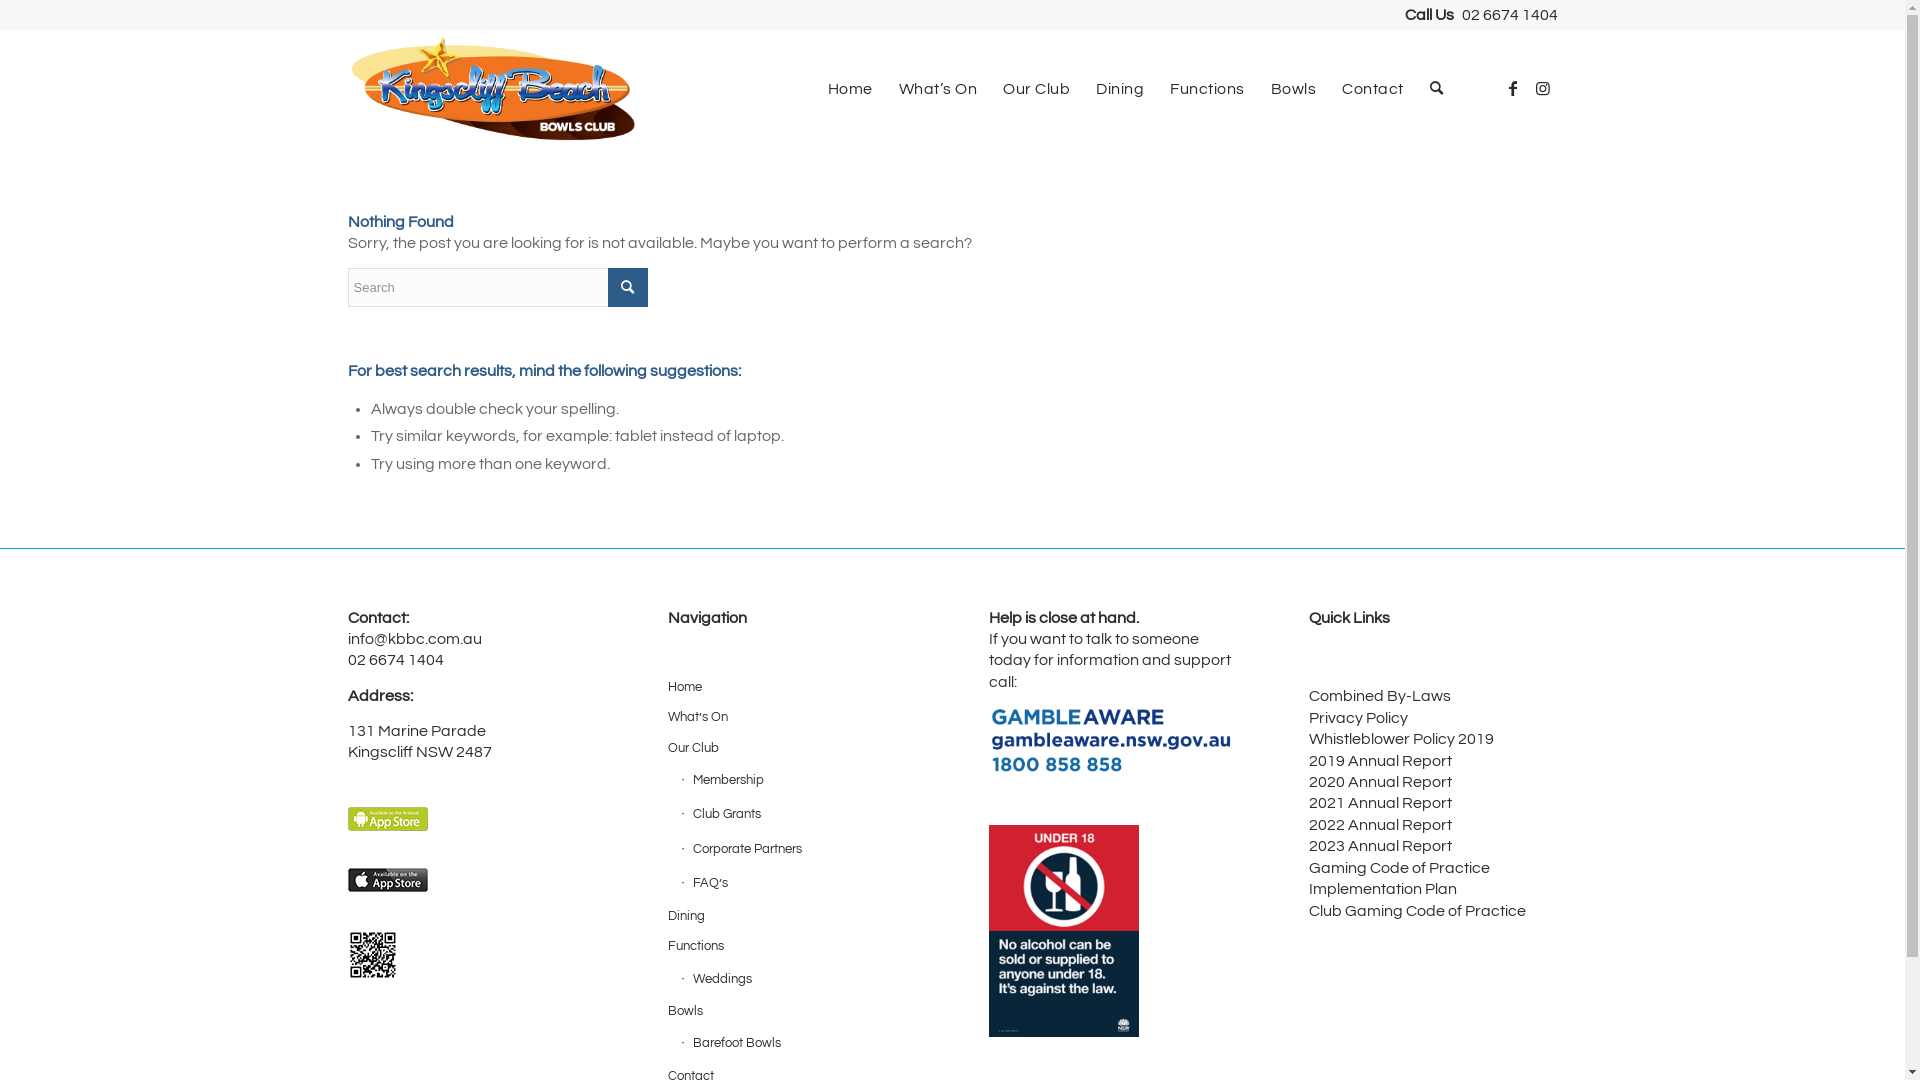  Describe the element at coordinates (792, 688) in the screenshot. I see `Home` at that location.